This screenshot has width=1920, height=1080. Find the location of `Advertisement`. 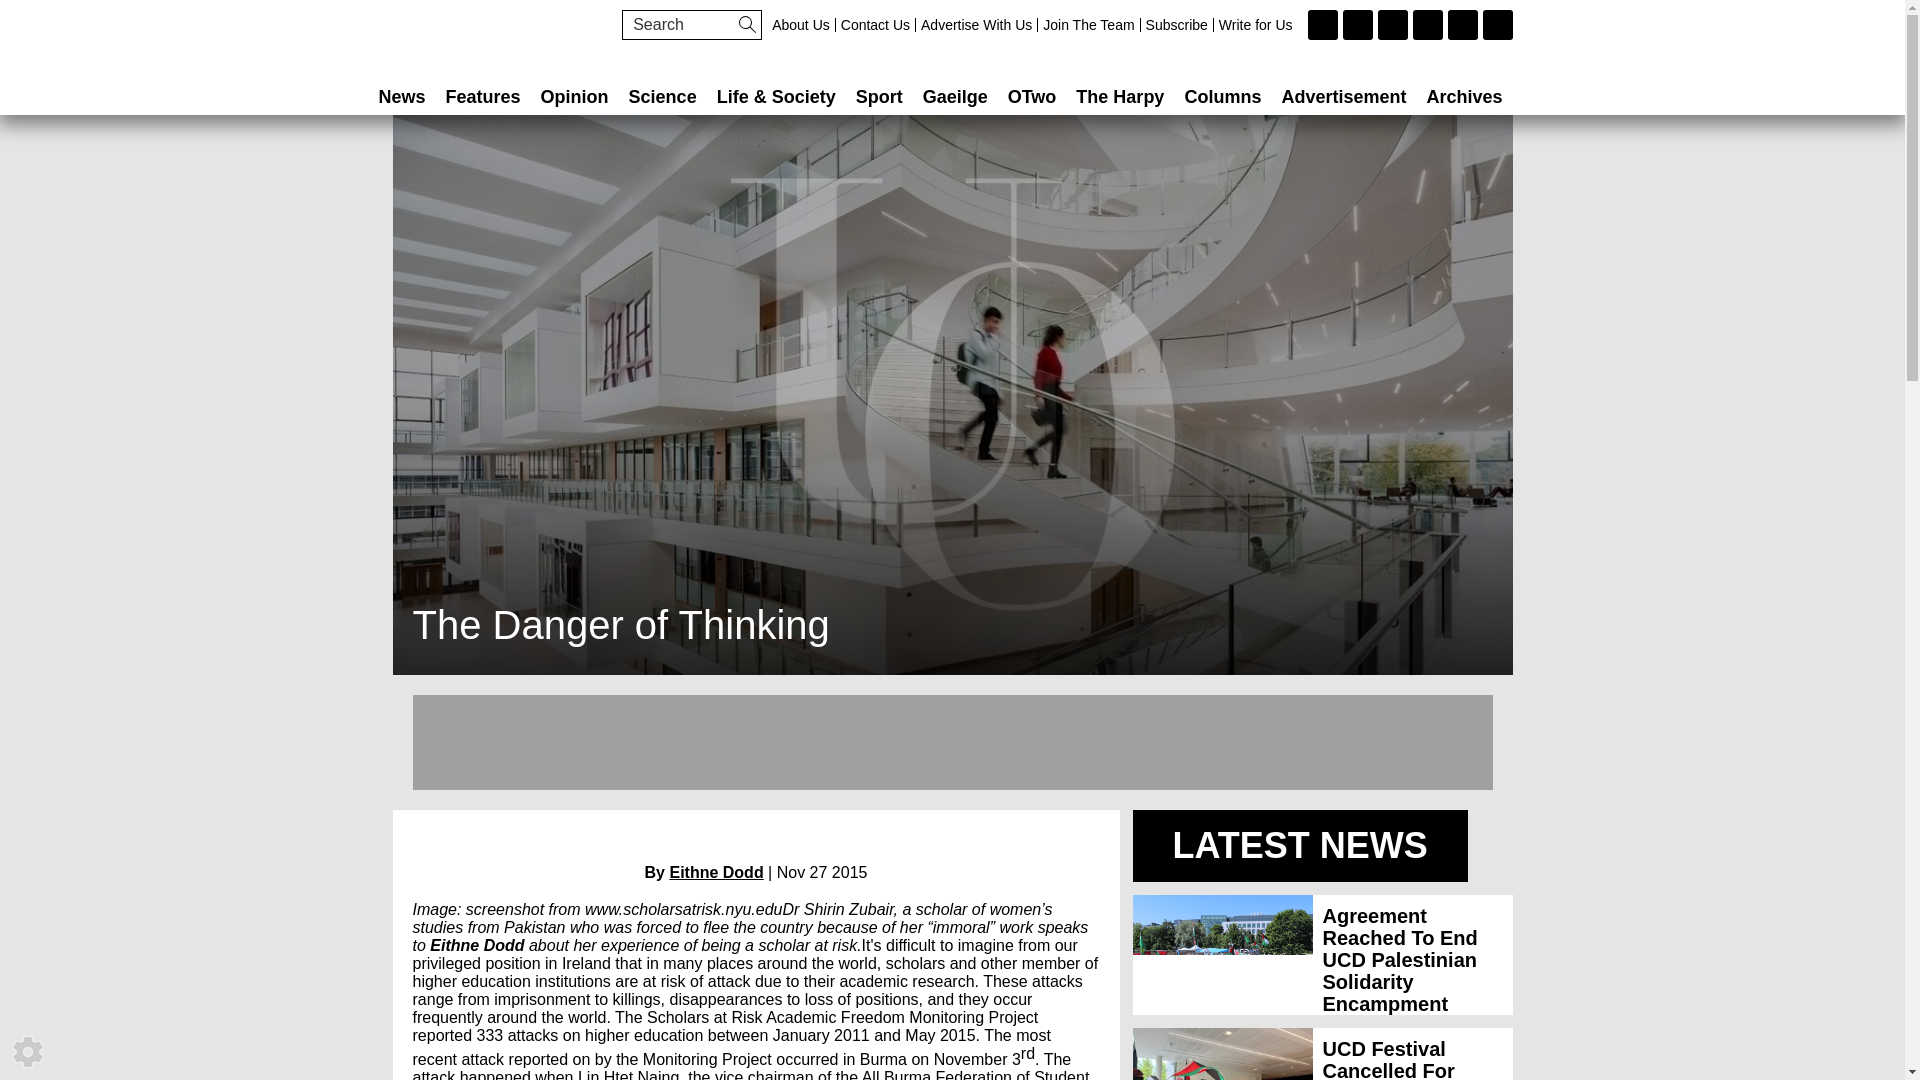

Advertisement is located at coordinates (1344, 96).